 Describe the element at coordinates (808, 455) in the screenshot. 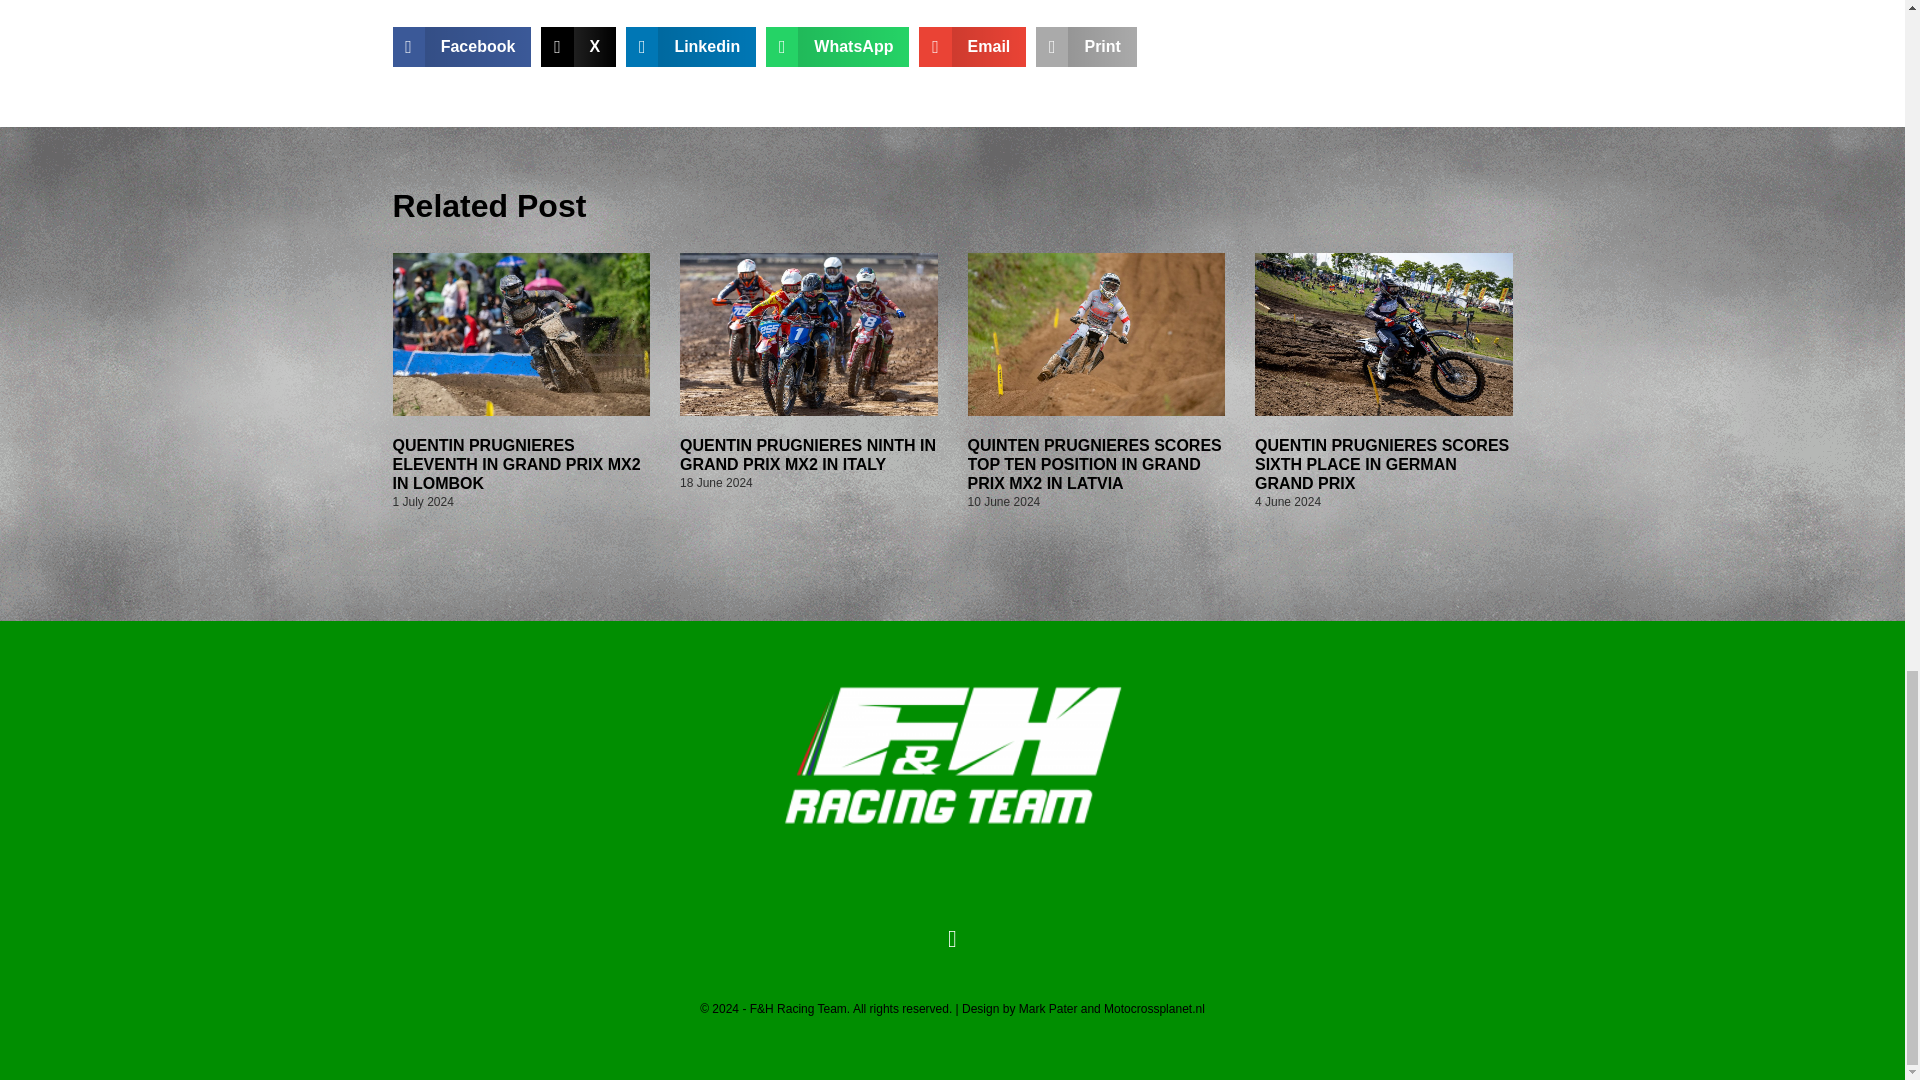

I see `QUENTIN PRUGNIERES NINTH IN GRAND PRIX MX2 IN ITALY` at that location.